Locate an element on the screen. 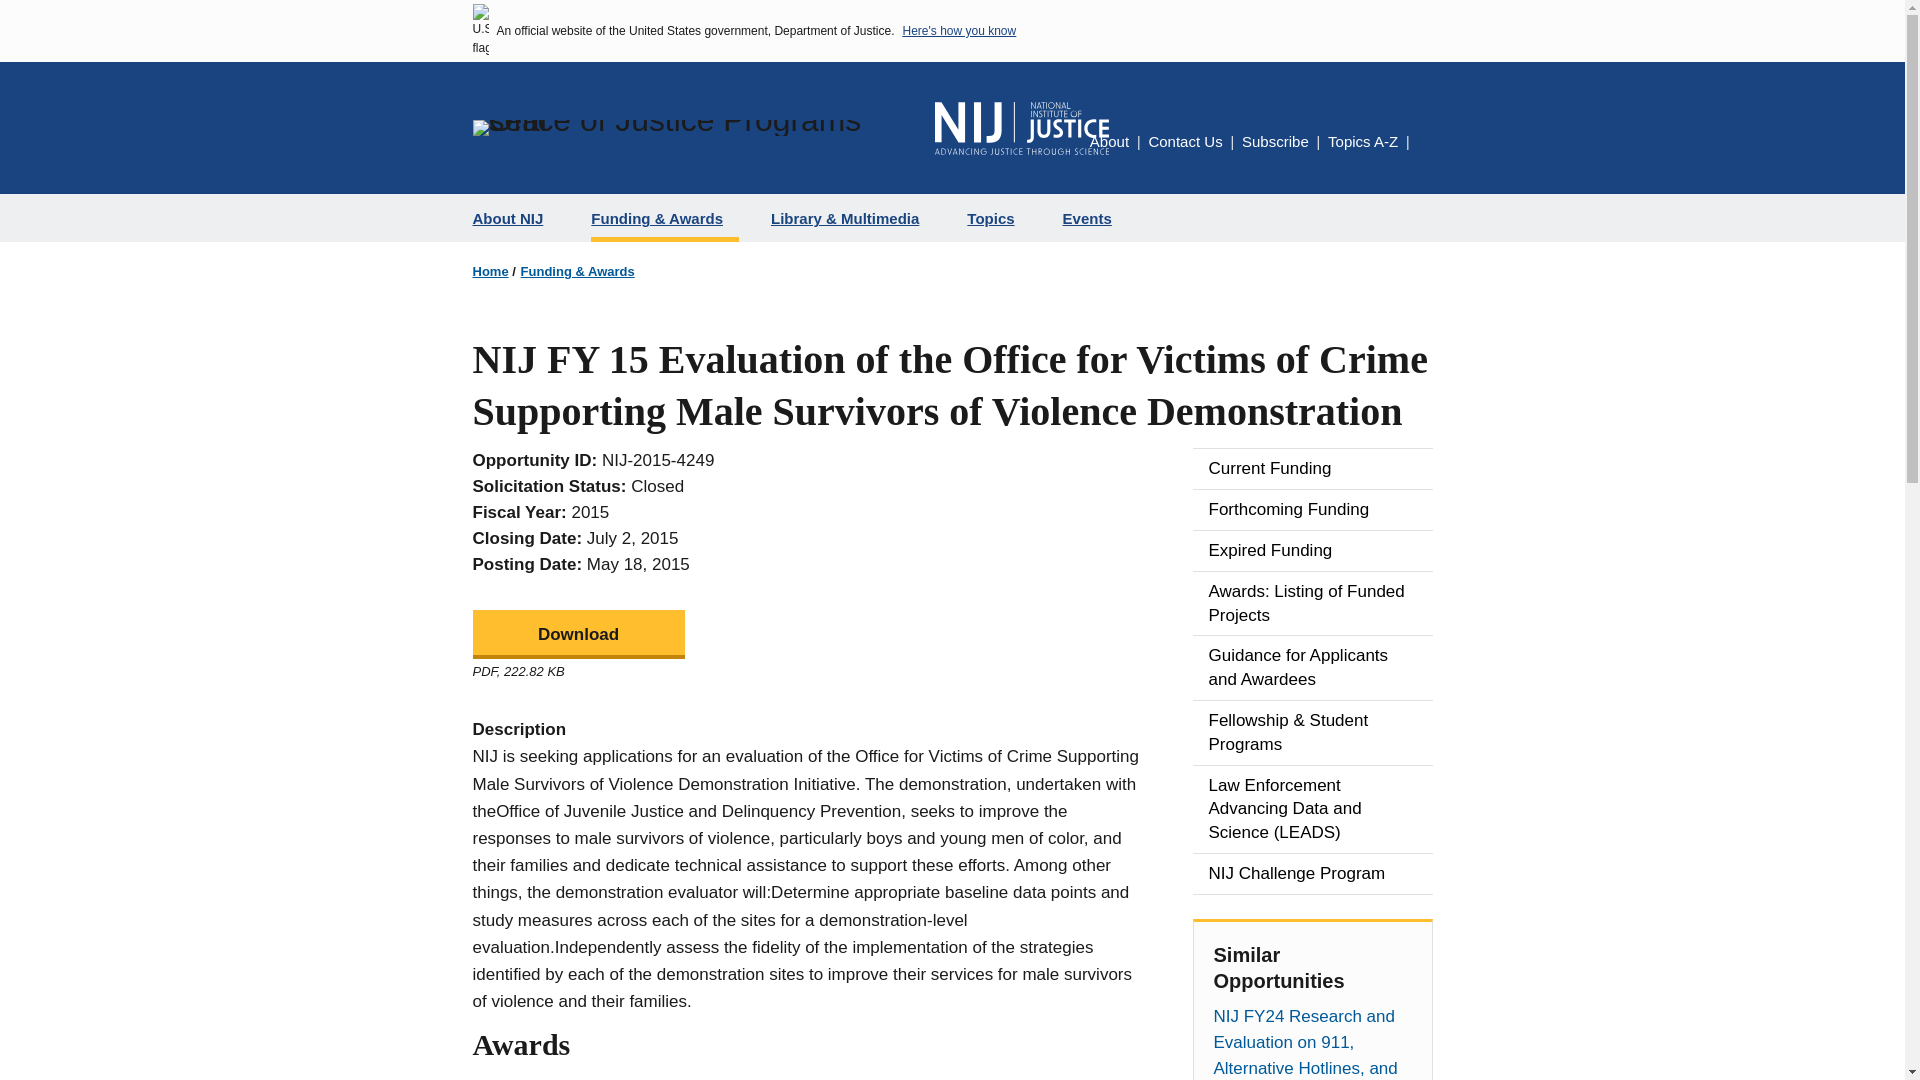 The height and width of the screenshot is (1080, 1920). Contact Us is located at coordinates (1184, 141).